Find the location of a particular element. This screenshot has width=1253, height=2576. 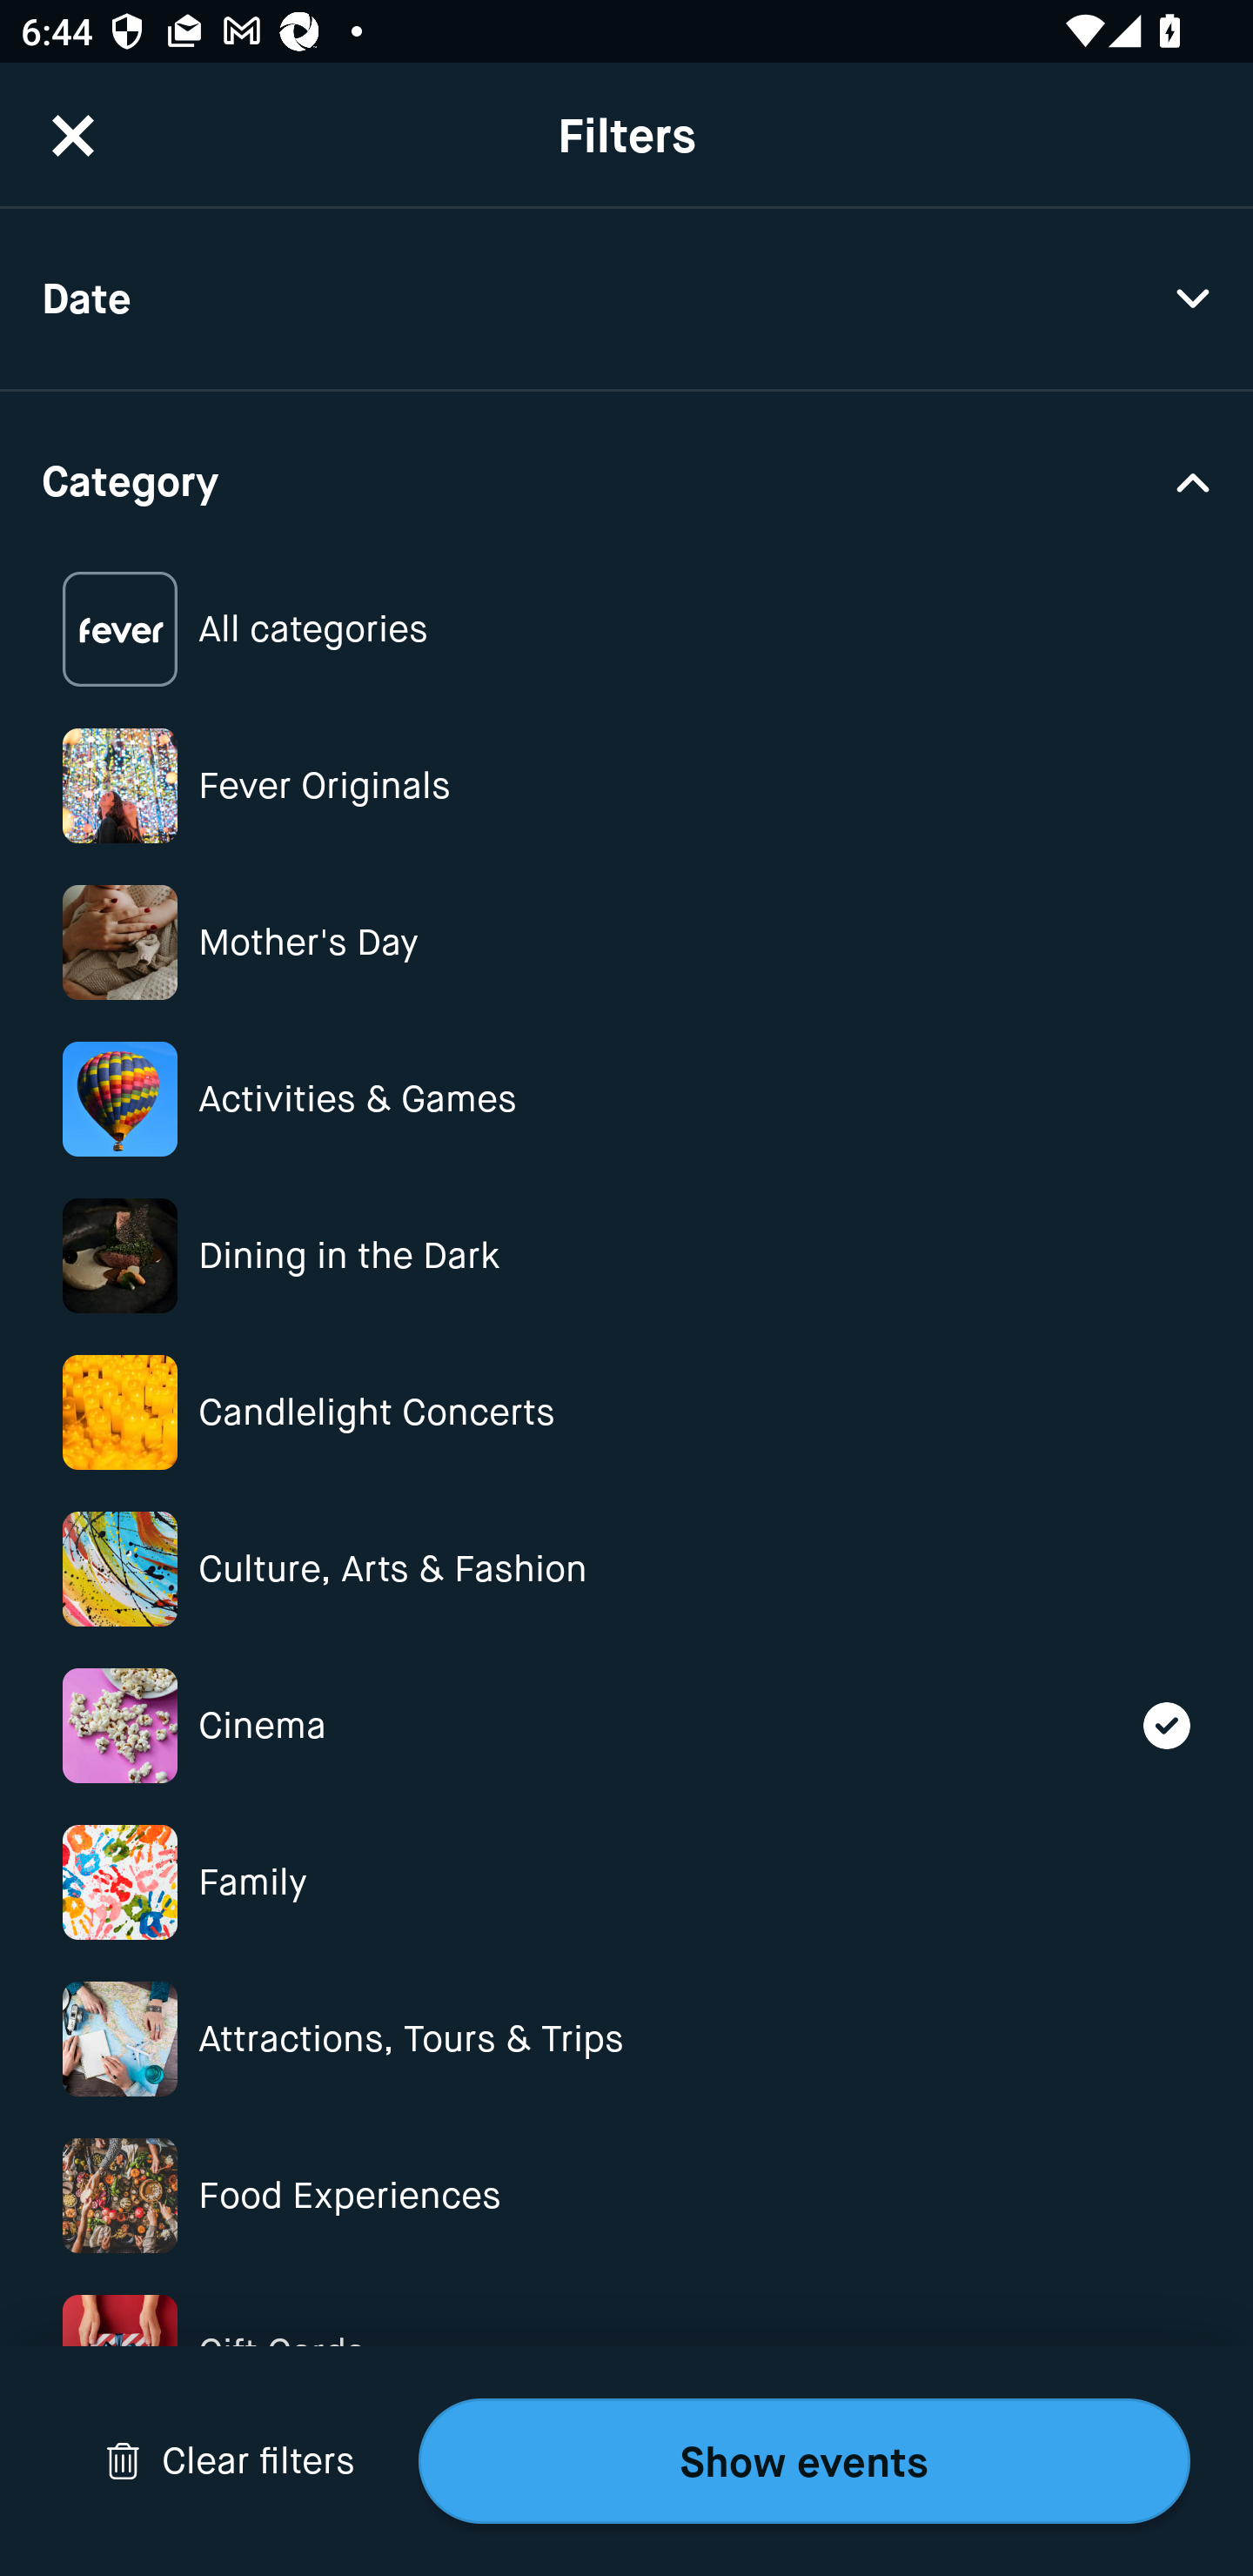

Category Image Candlelight Concerts is located at coordinates (626, 1413).